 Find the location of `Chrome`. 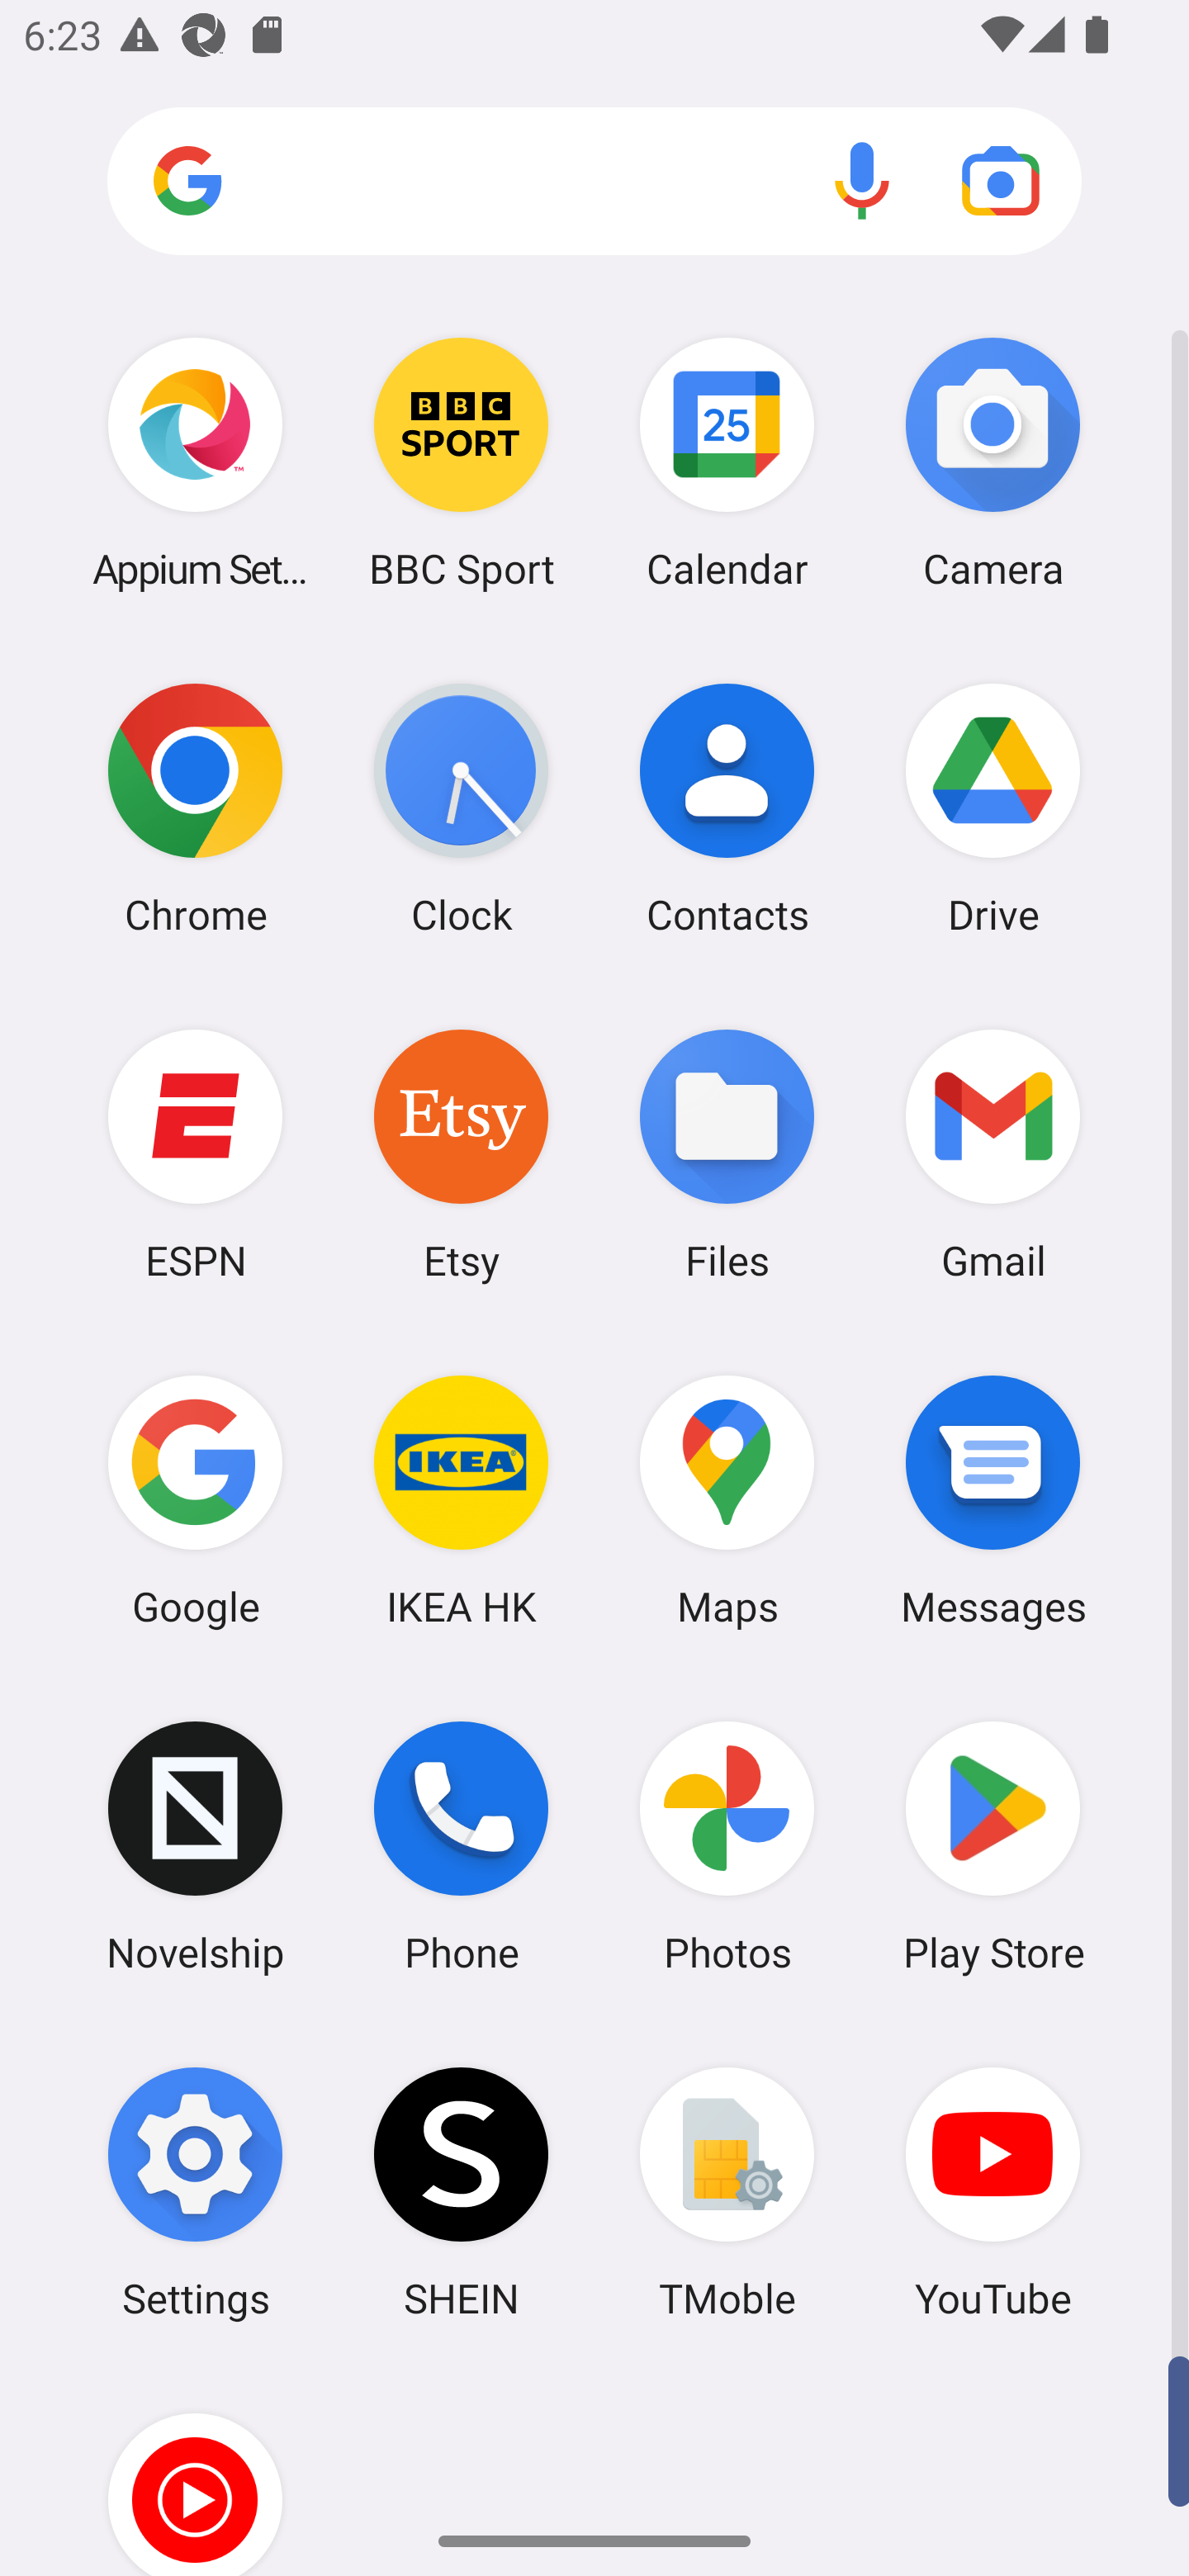

Chrome is located at coordinates (195, 808).